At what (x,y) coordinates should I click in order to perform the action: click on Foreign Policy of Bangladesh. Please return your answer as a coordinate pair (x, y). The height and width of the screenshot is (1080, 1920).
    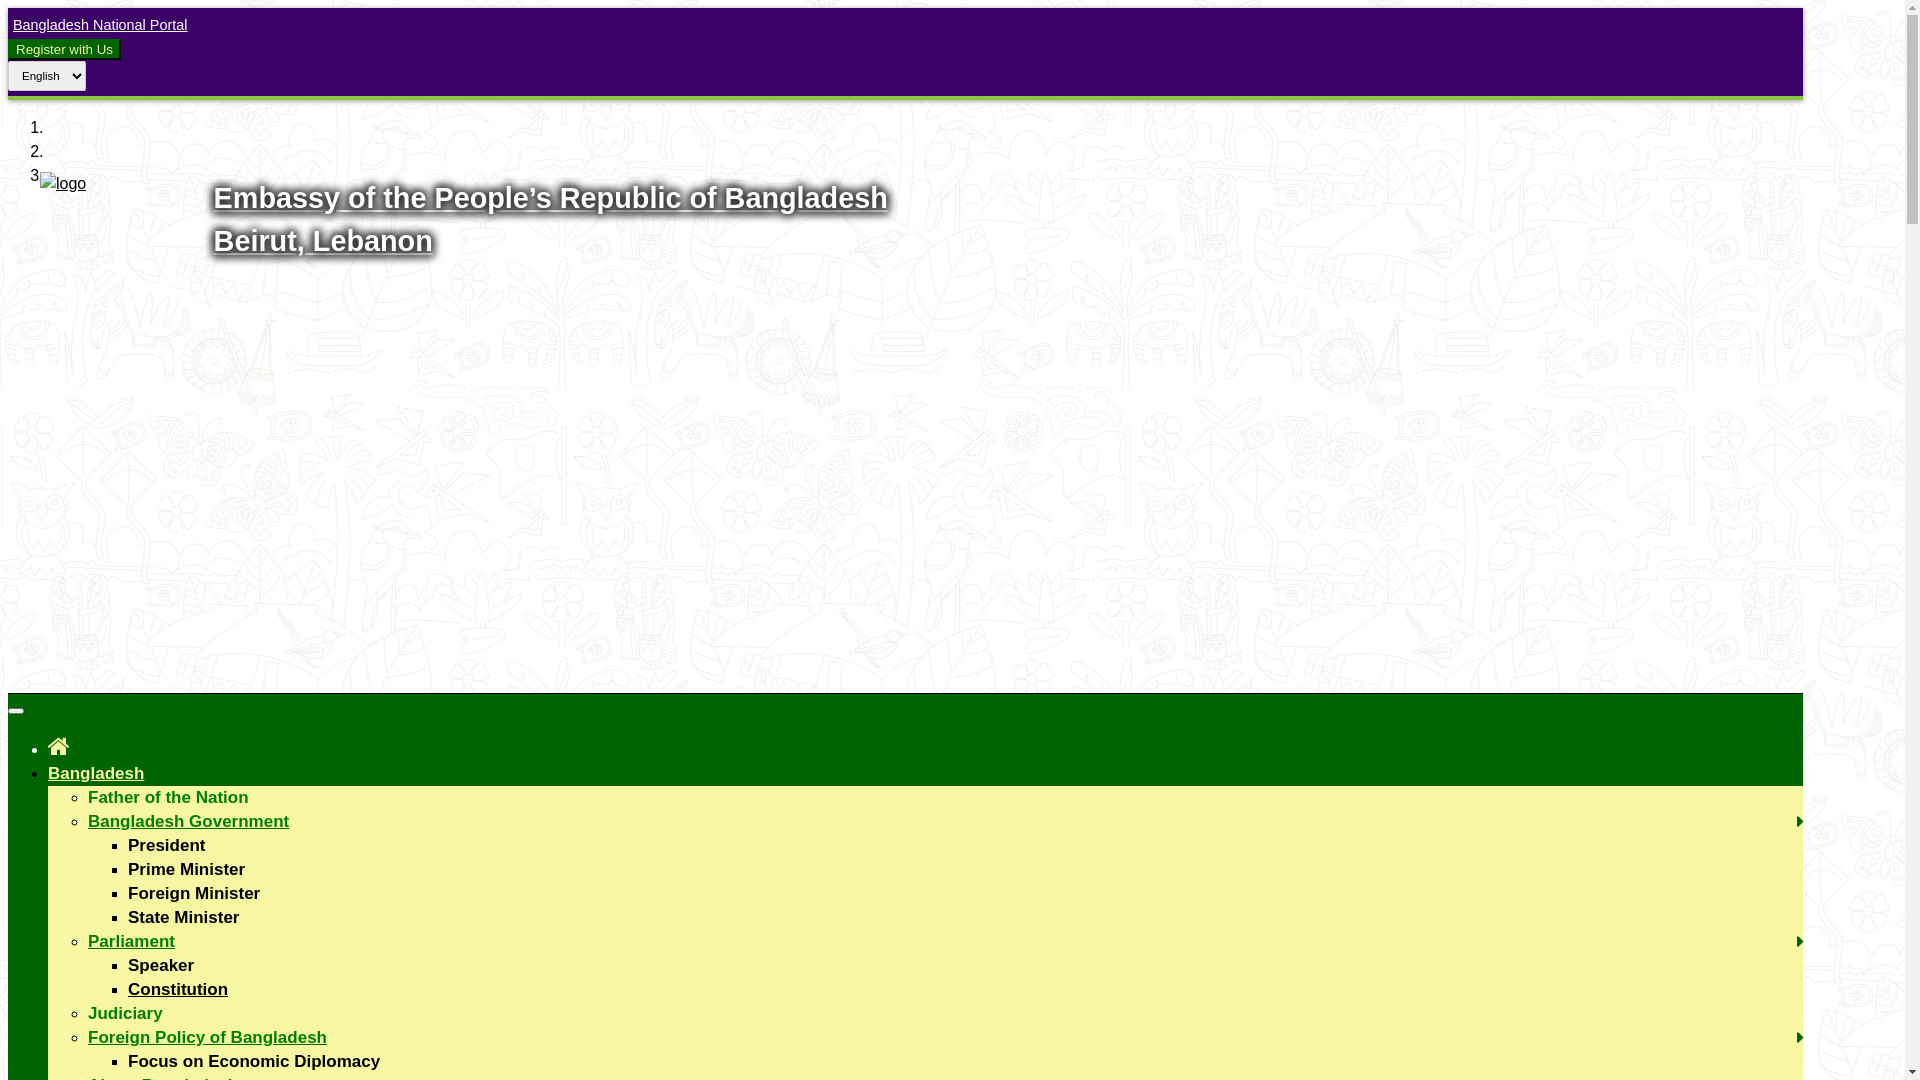
    Looking at the image, I should click on (208, 1038).